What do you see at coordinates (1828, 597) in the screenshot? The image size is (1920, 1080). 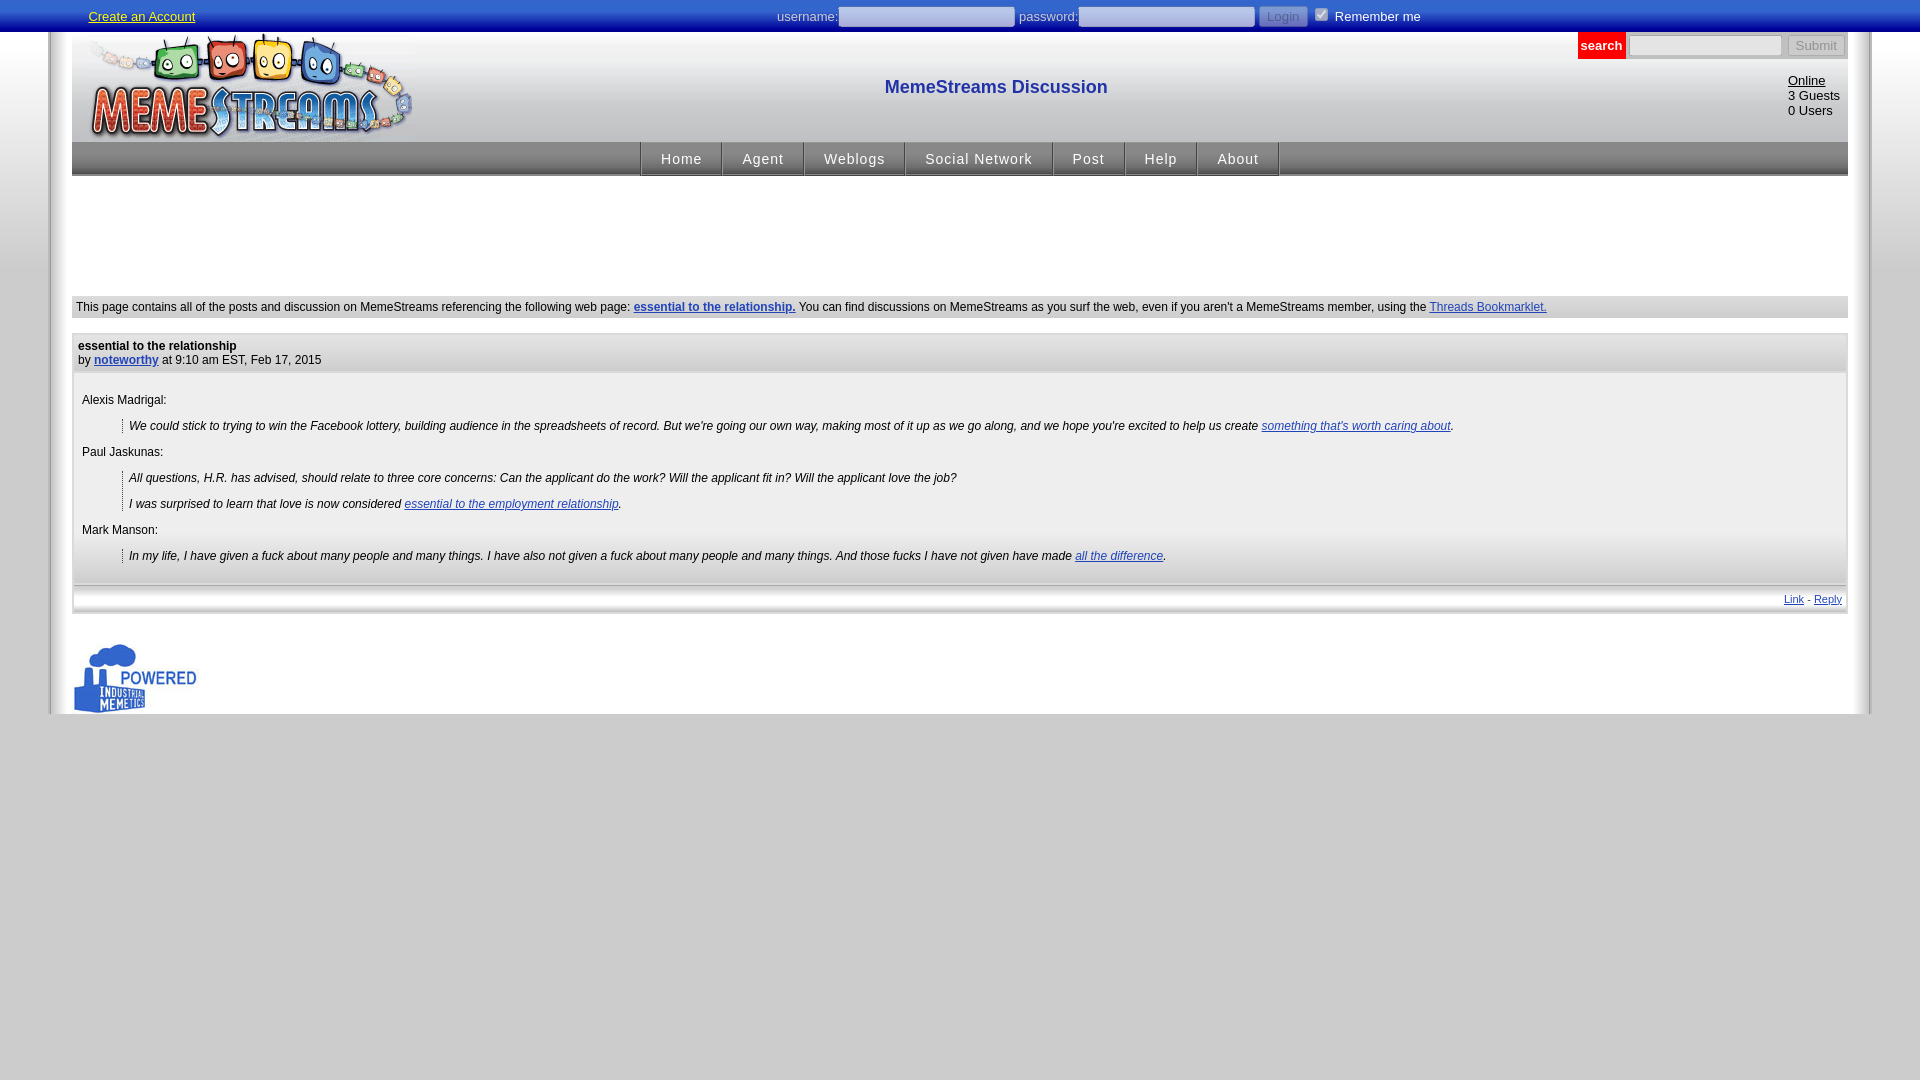 I see `Reply` at bounding box center [1828, 597].